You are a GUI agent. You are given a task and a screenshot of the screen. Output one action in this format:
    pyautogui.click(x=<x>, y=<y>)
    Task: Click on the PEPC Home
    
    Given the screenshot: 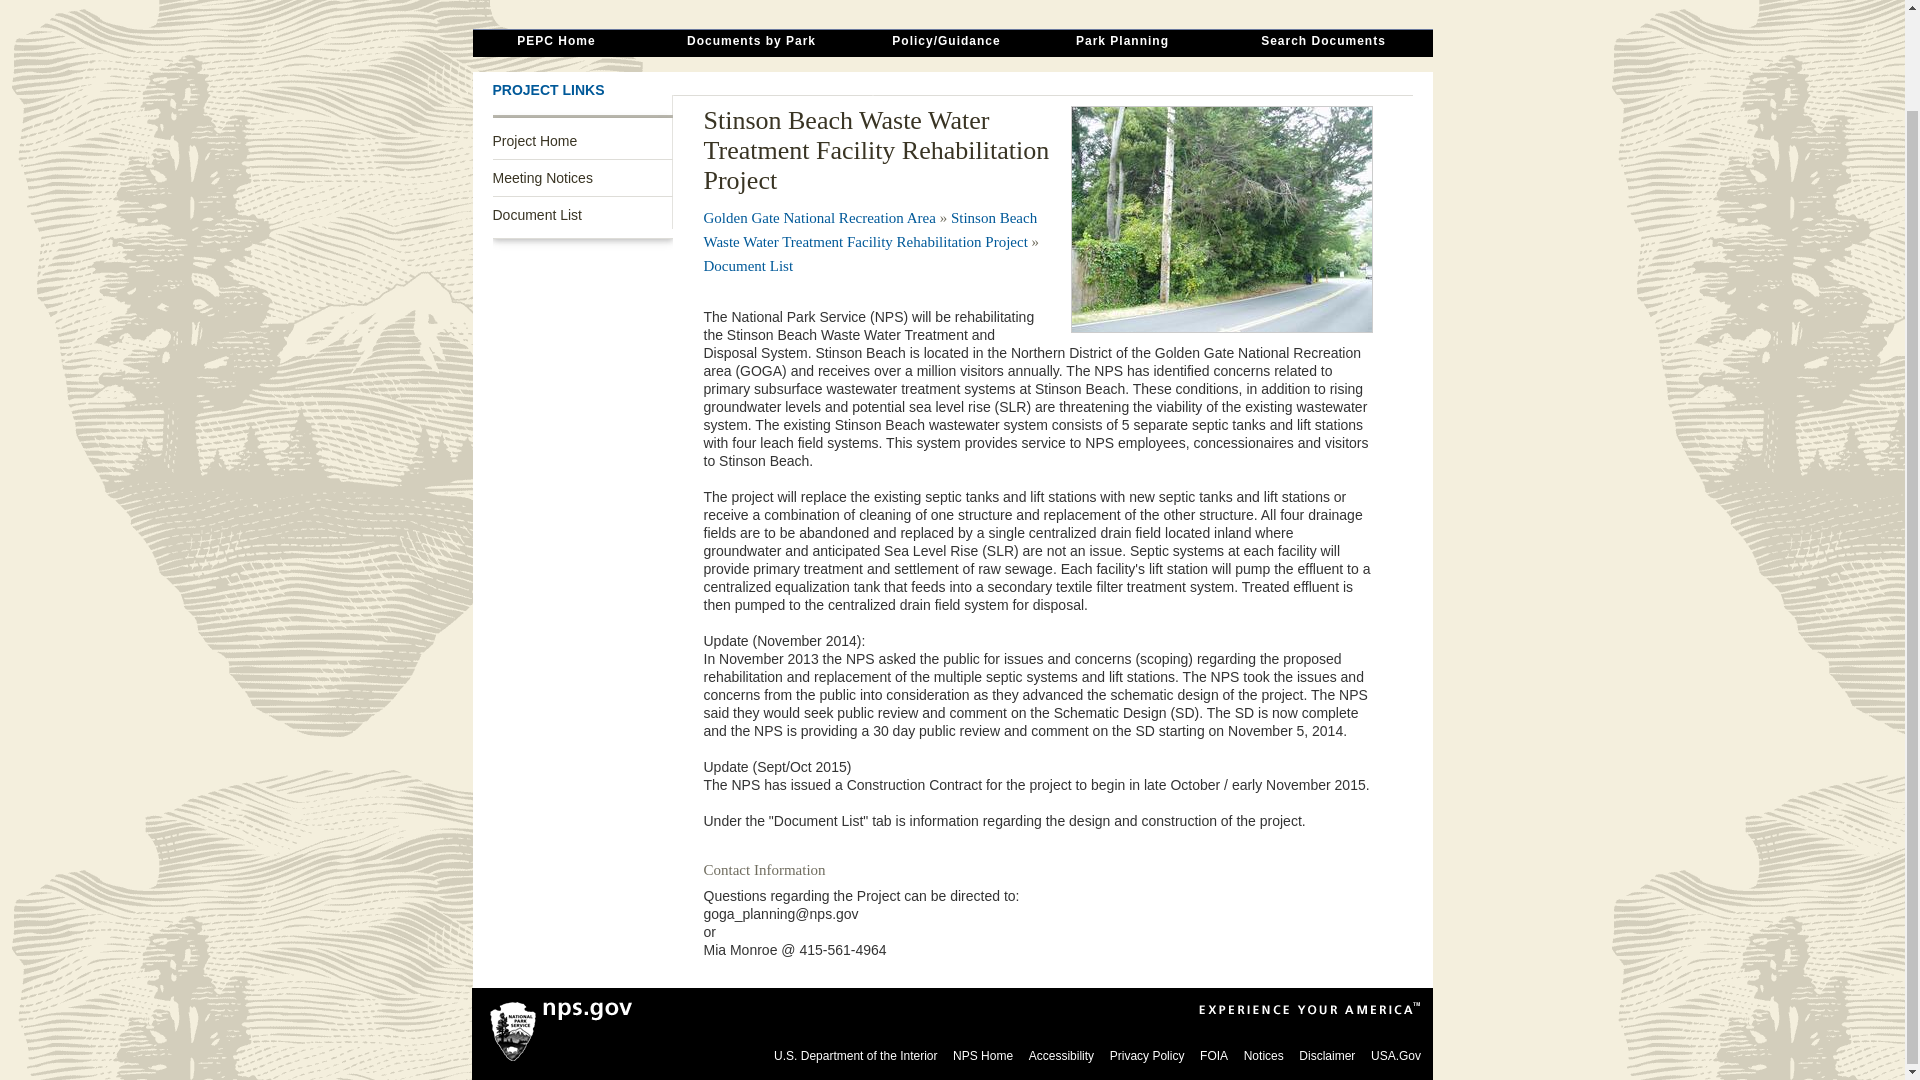 What is the action you would take?
    pyautogui.click(x=556, y=44)
    